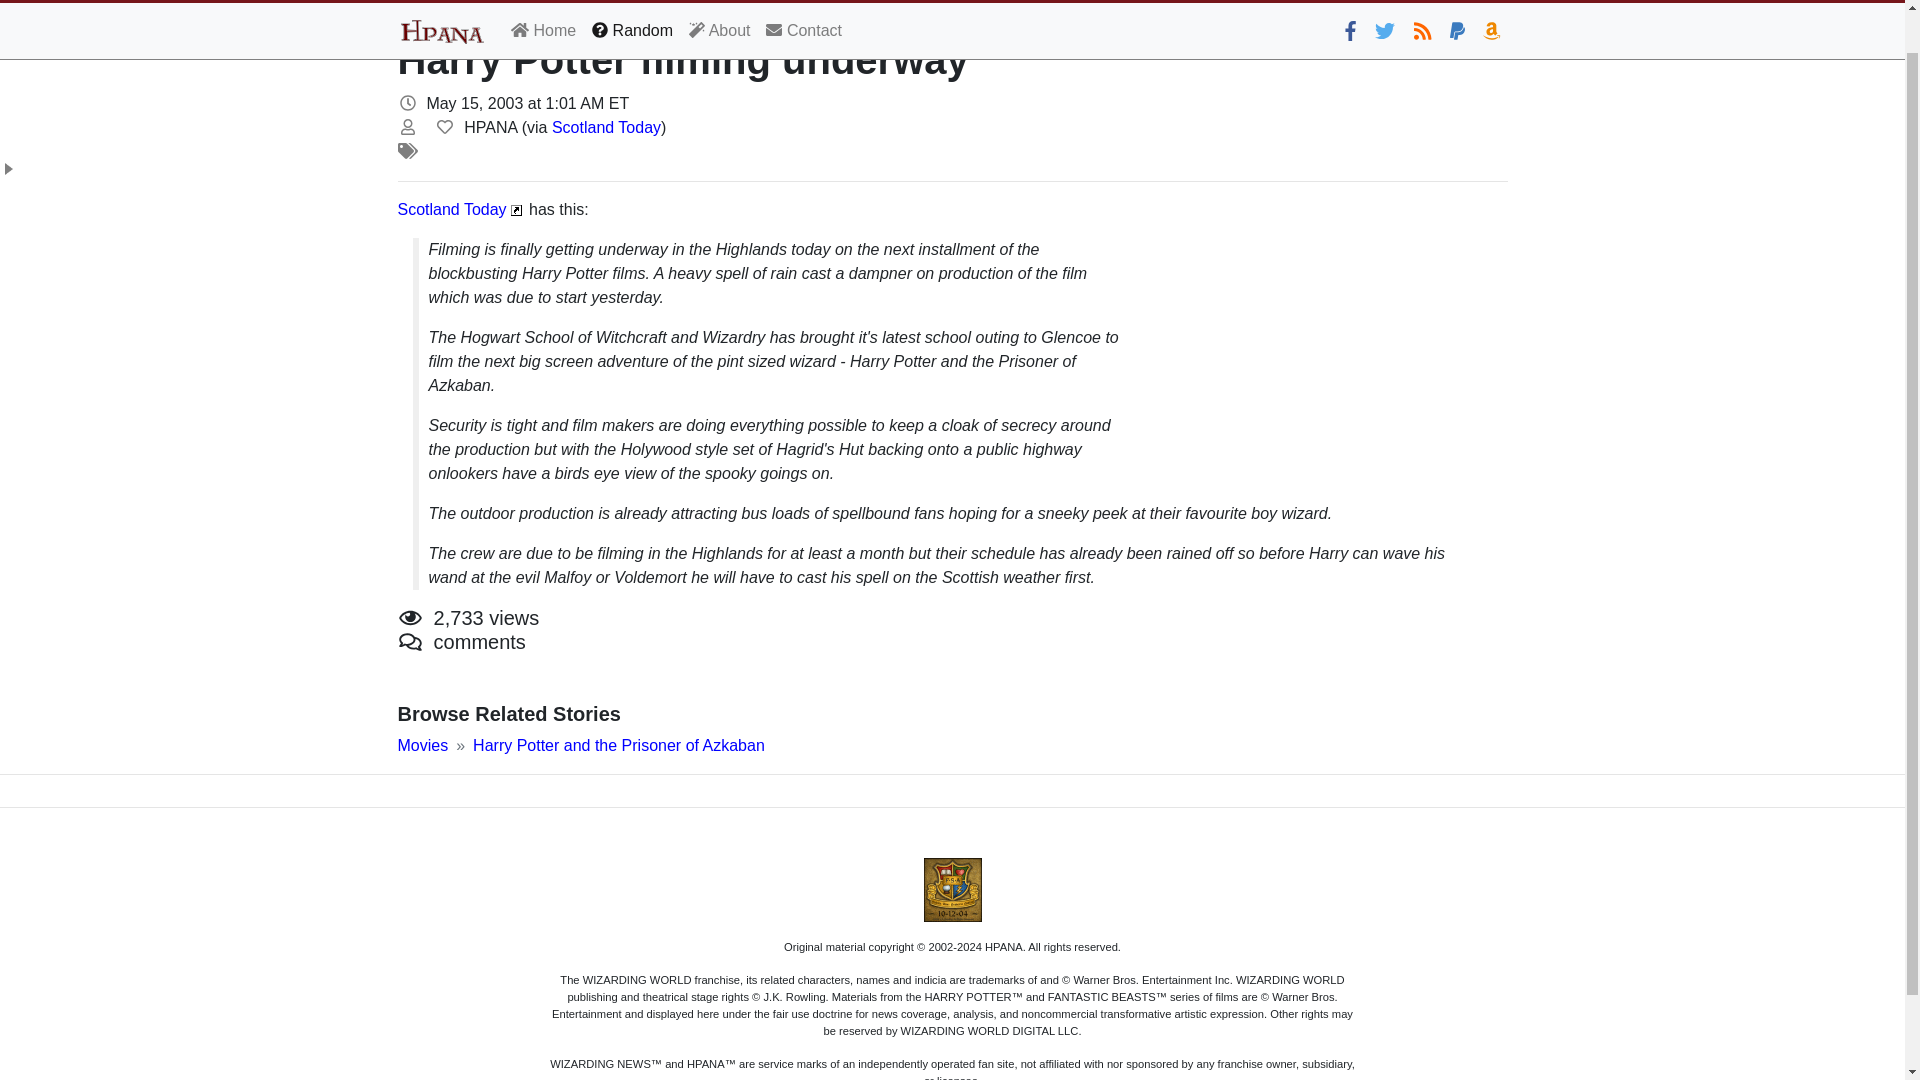 The image size is (1920, 1080). I want to click on Source, so click(445, 126).